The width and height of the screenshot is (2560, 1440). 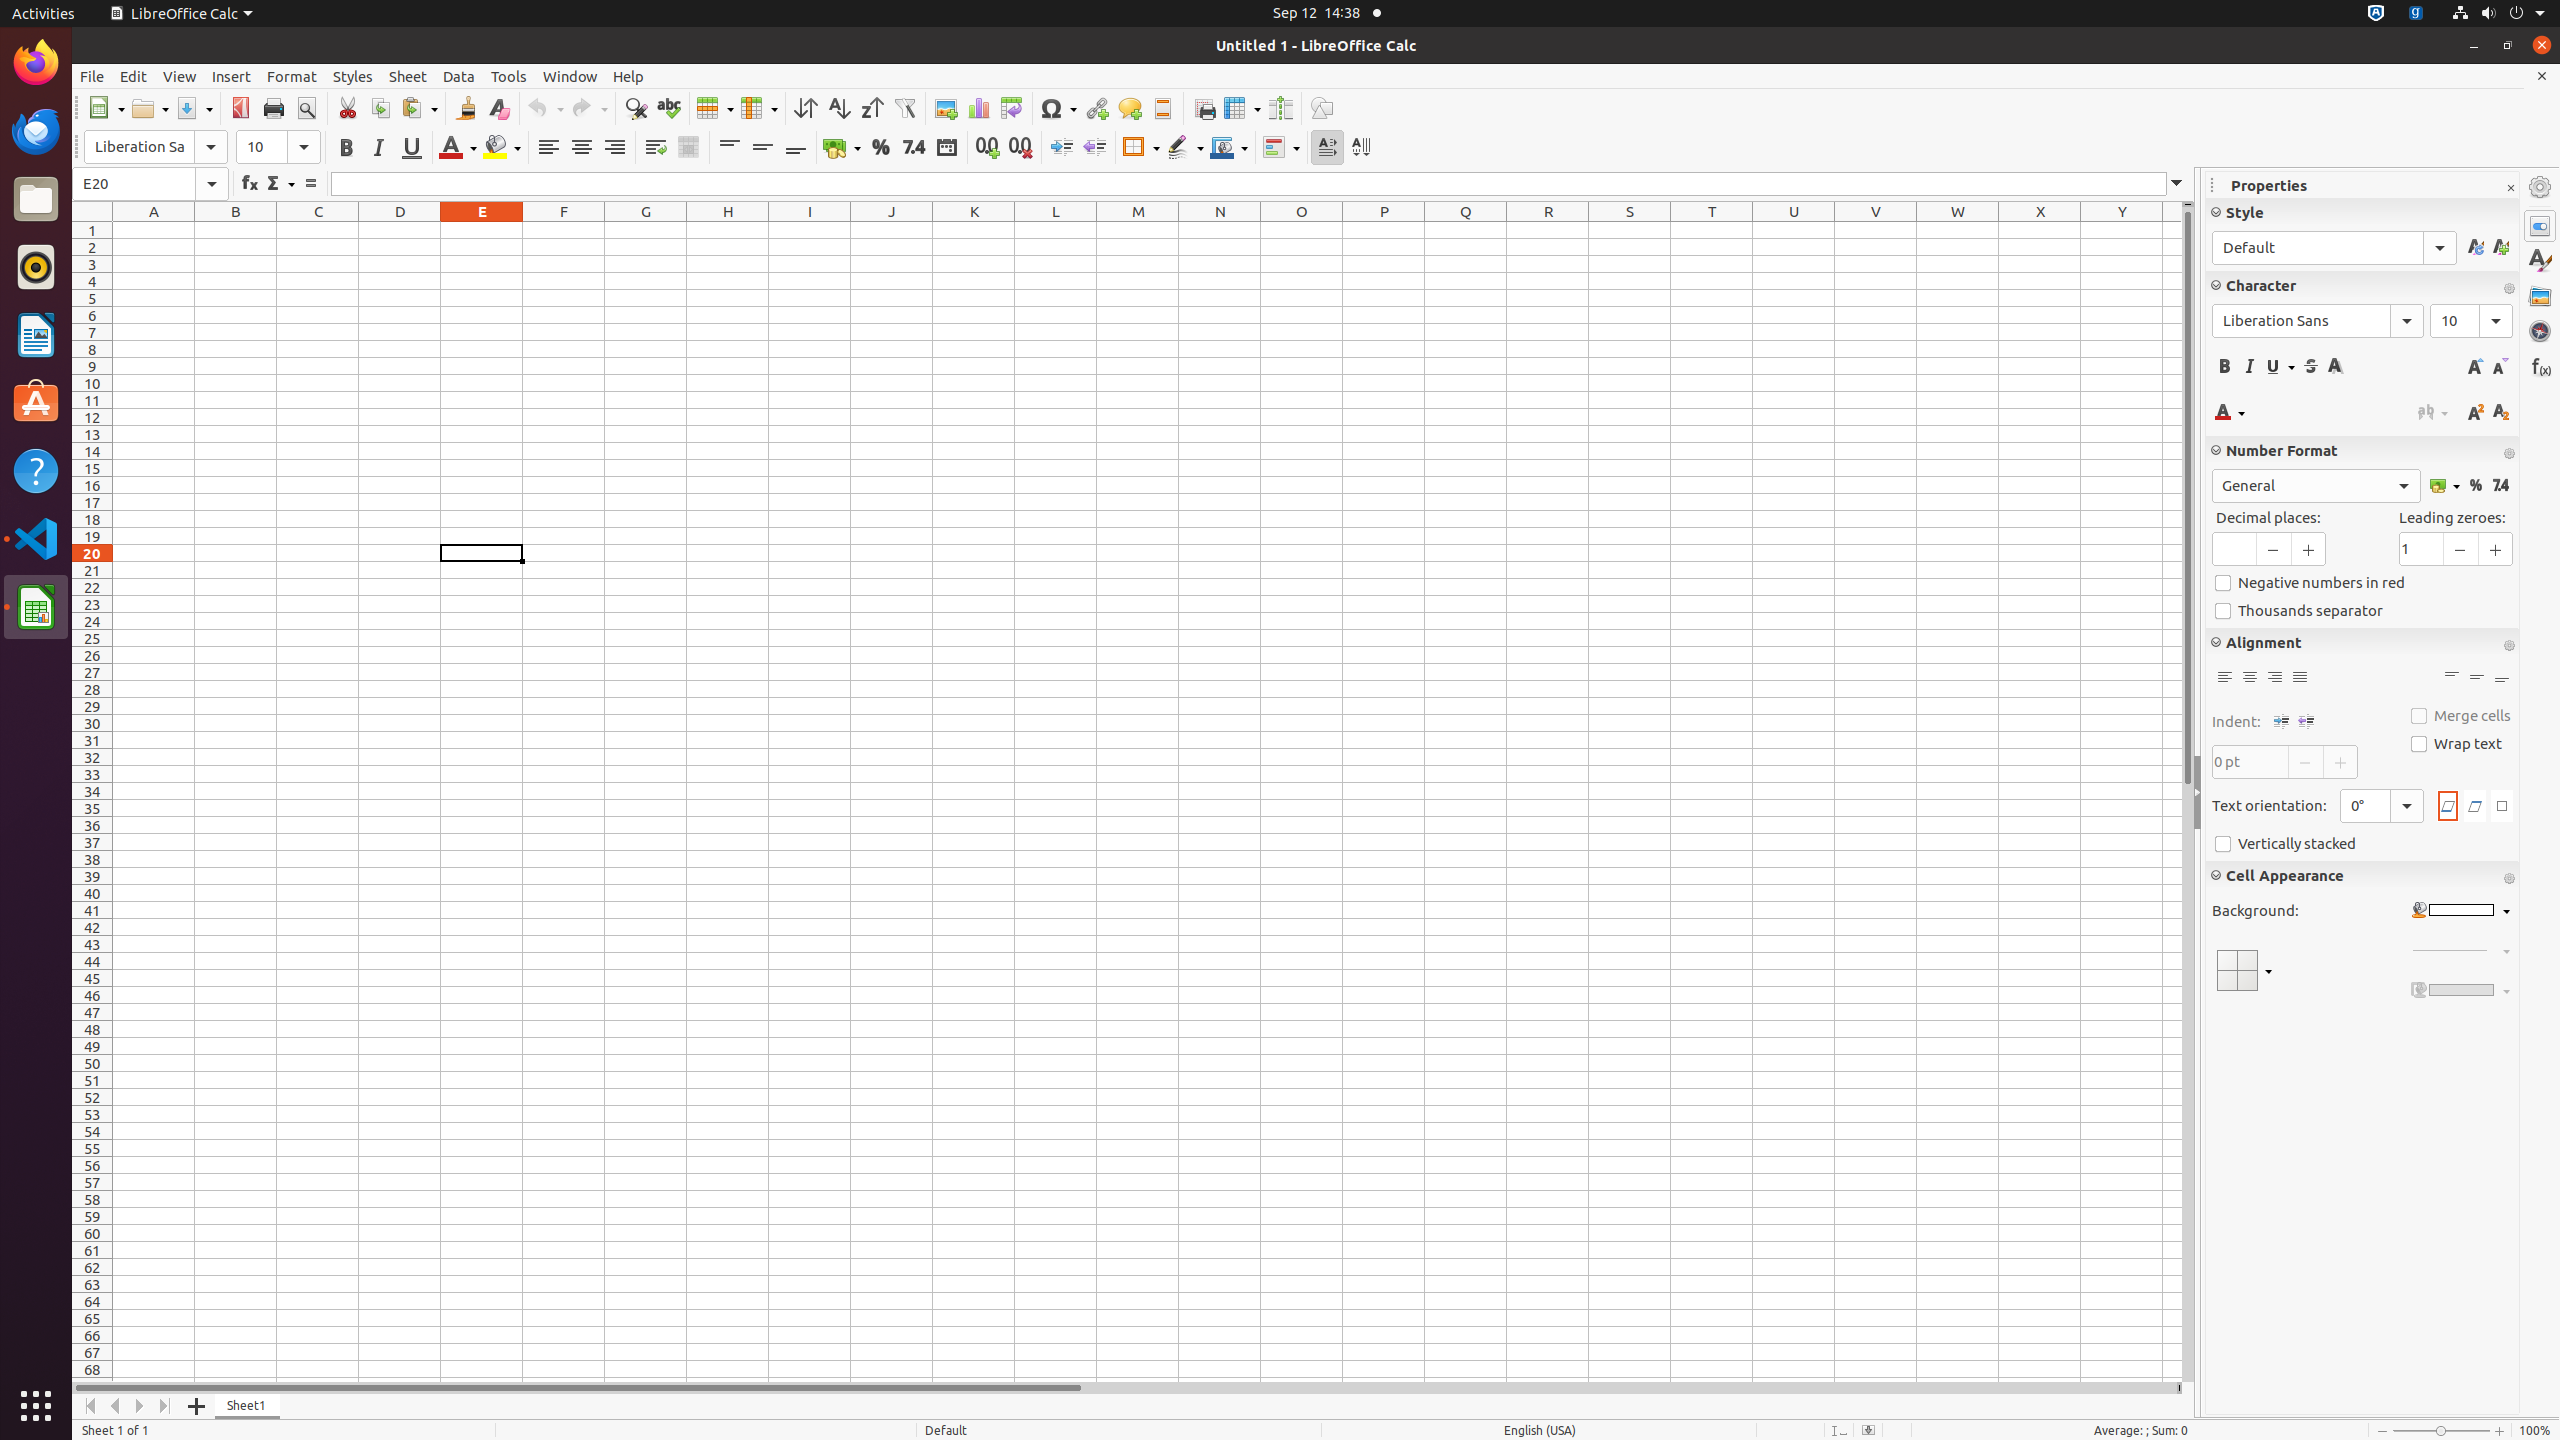 What do you see at coordinates (1124, 1388) in the screenshot?
I see `Horizontal scroll bar` at bounding box center [1124, 1388].